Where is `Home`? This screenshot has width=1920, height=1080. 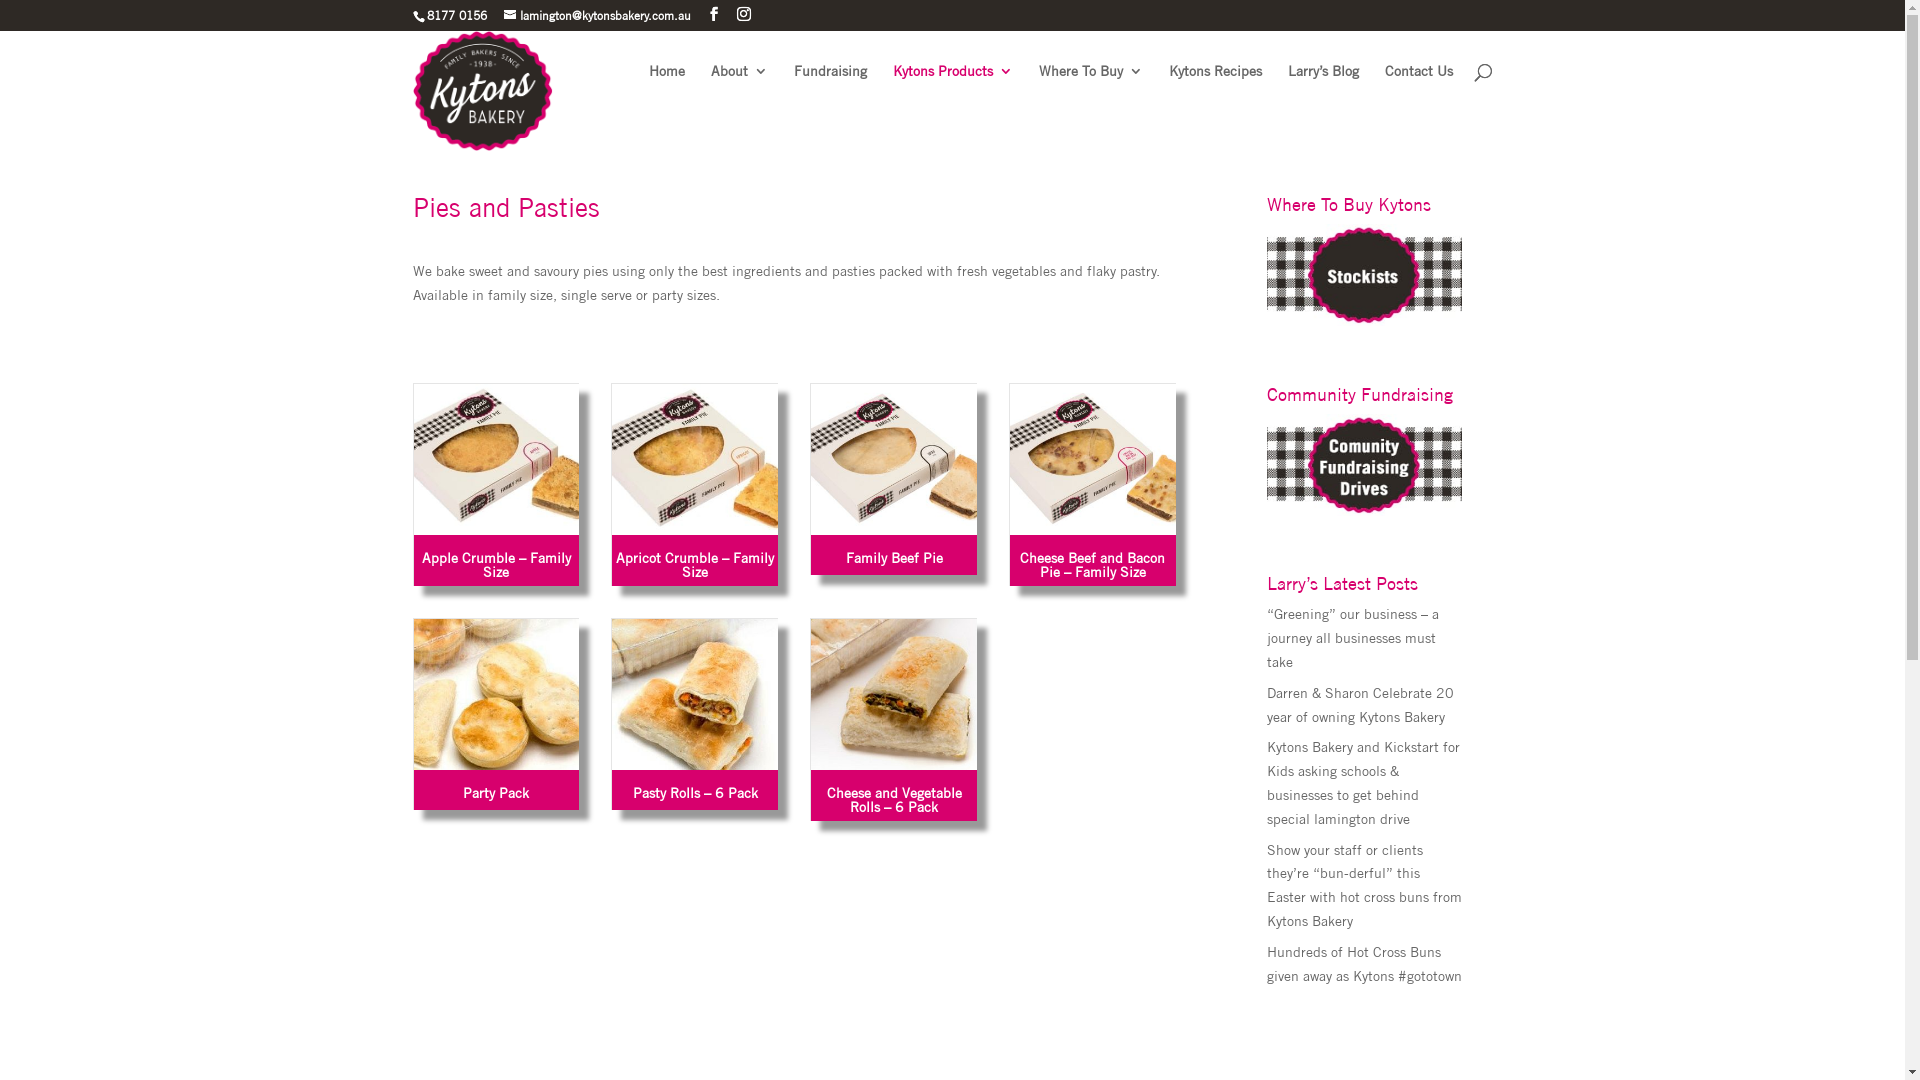 Home is located at coordinates (666, 88).